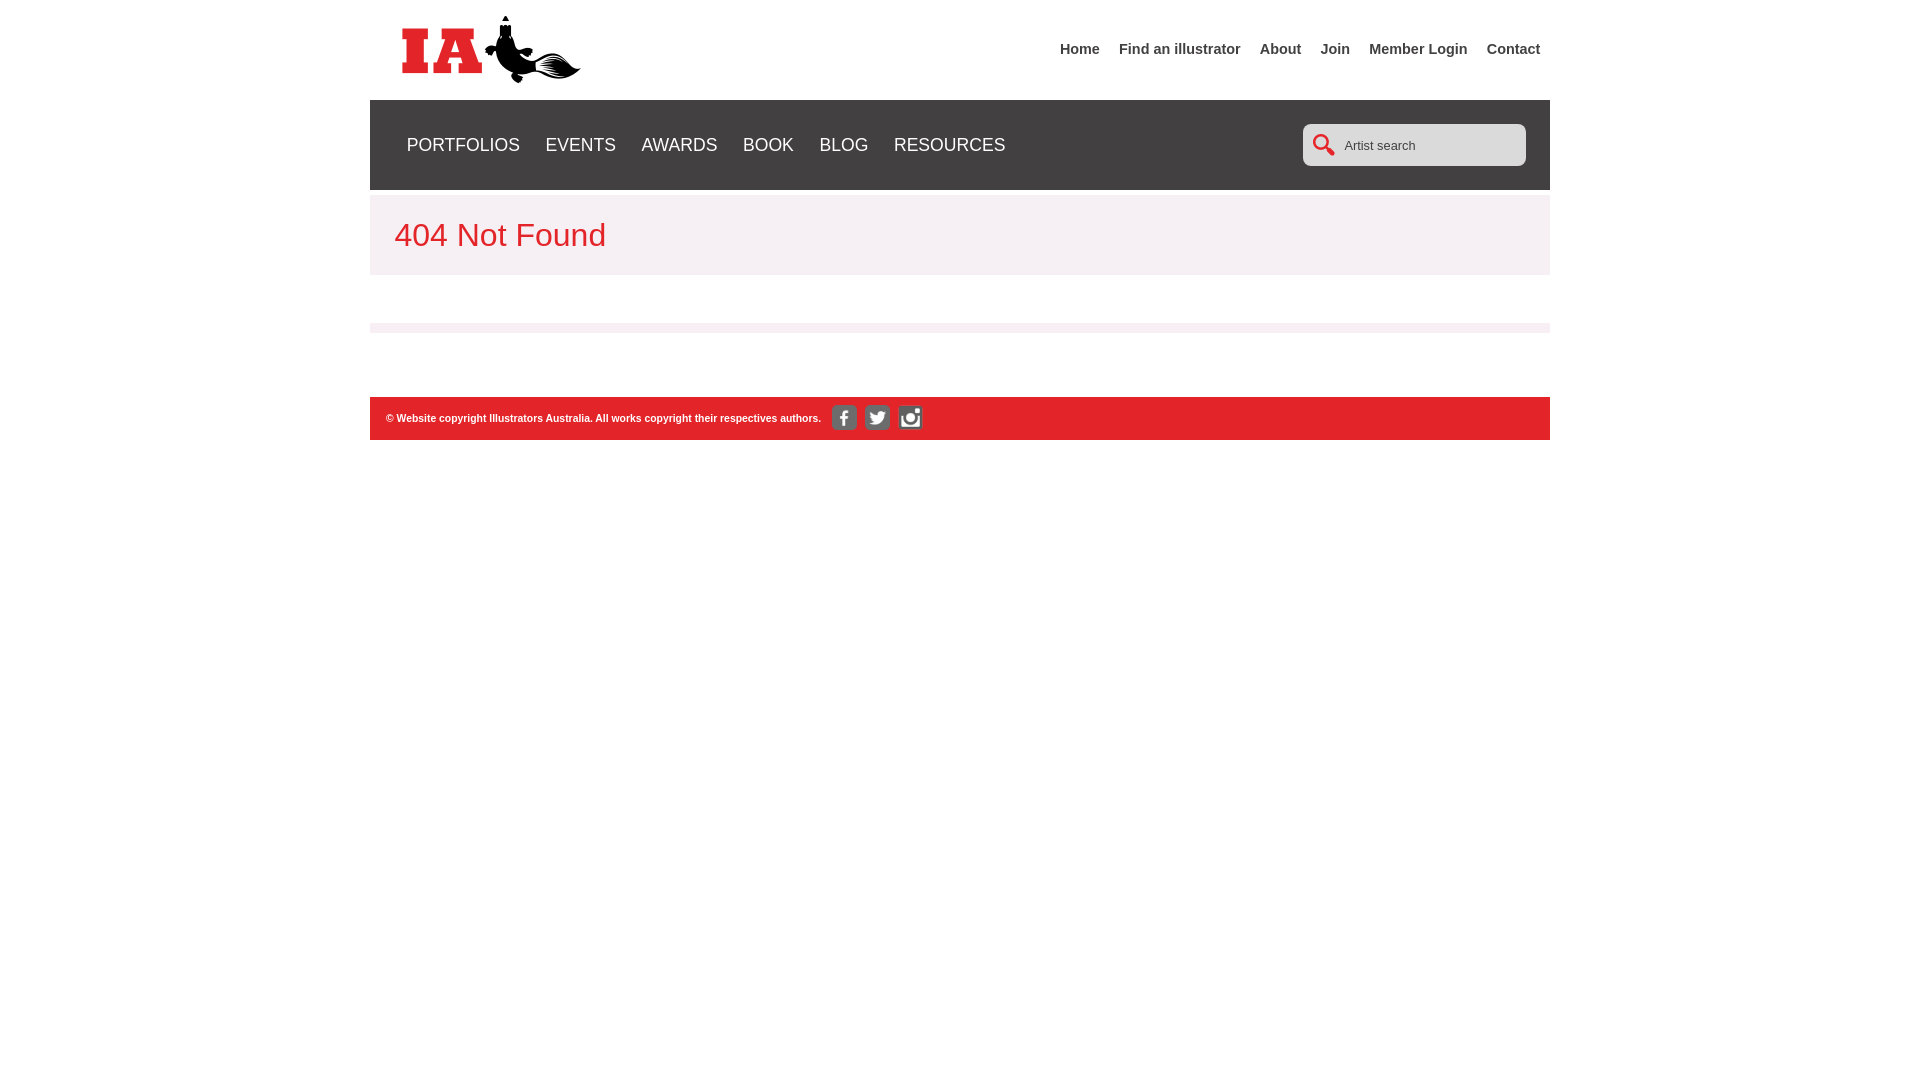 Image resolution: width=1920 pixels, height=1080 pixels. Describe the element at coordinates (1180, 49) in the screenshot. I see `Find an illustrator` at that location.